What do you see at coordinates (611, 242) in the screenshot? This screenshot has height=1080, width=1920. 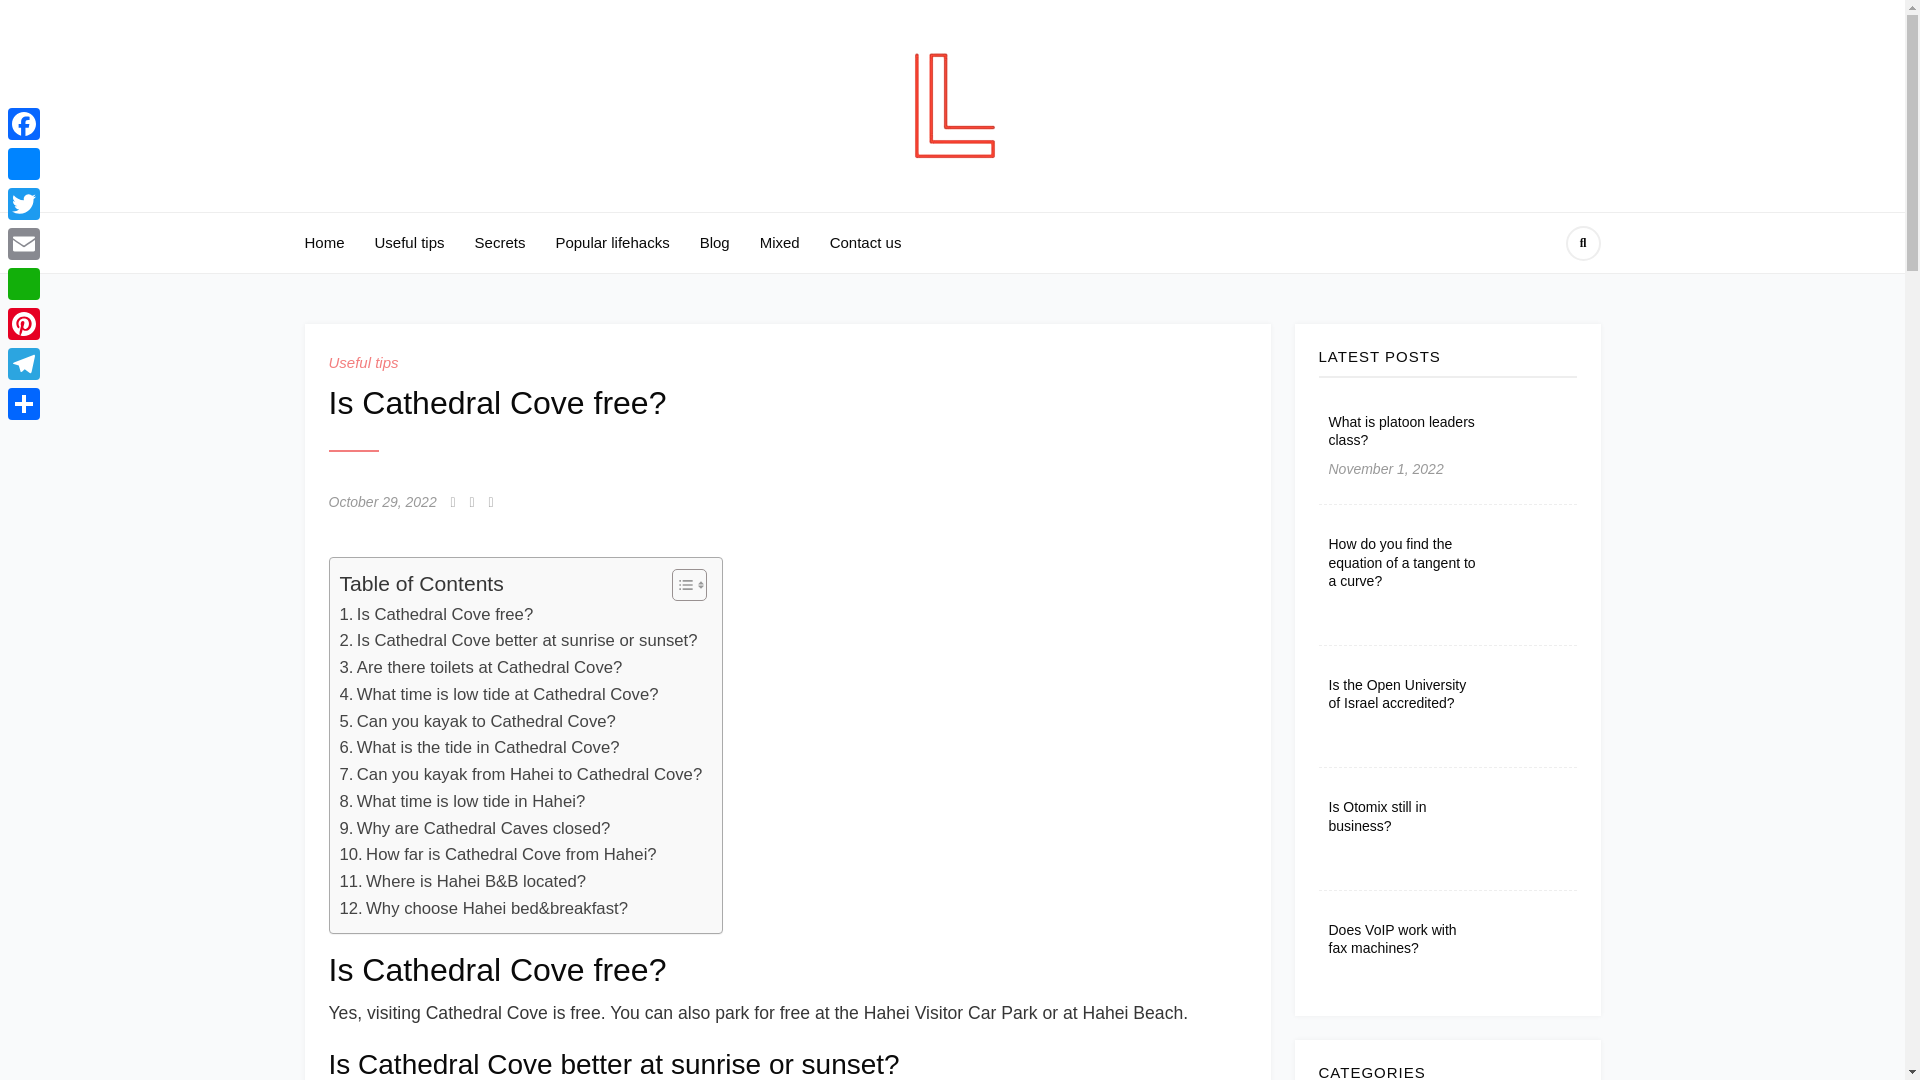 I see `Popular lifehacks` at bounding box center [611, 242].